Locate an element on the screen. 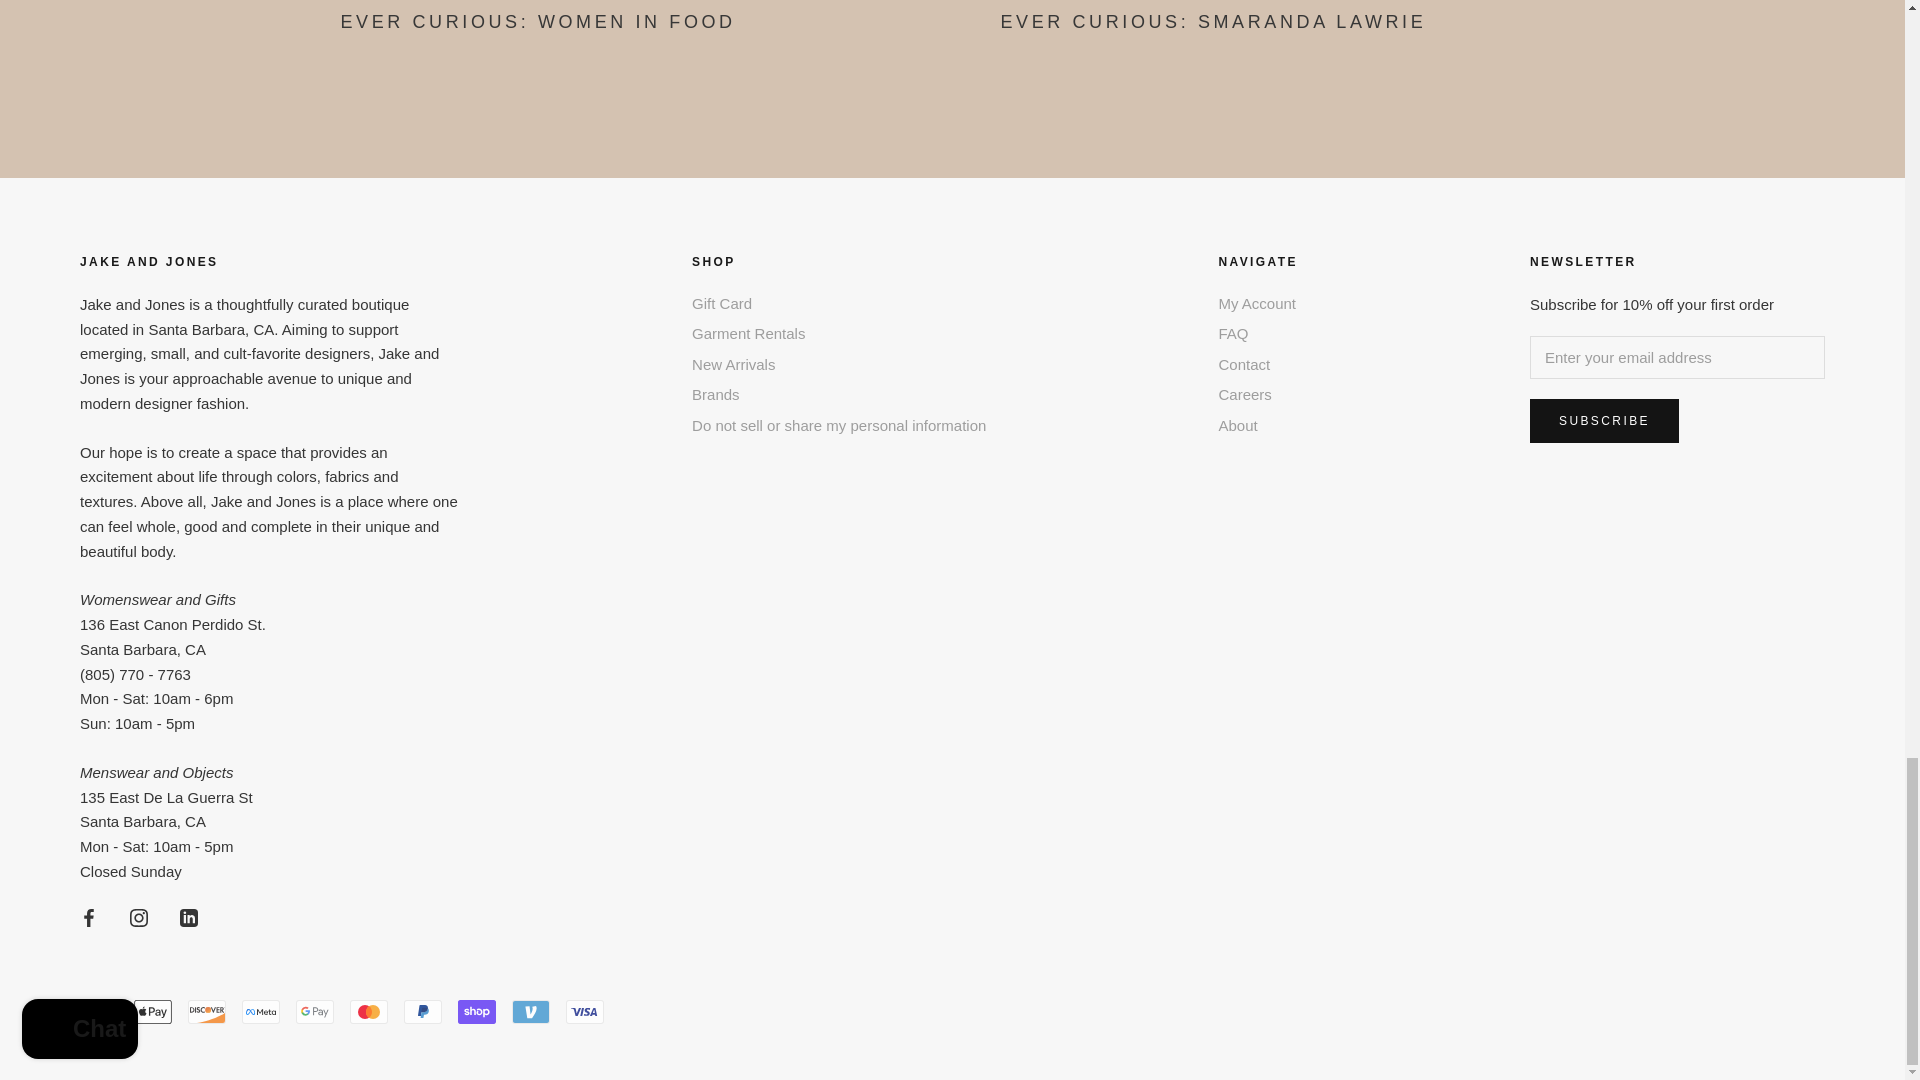 The width and height of the screenshot is (1920, 1080). Visa is located at coordinates (585, 1012).